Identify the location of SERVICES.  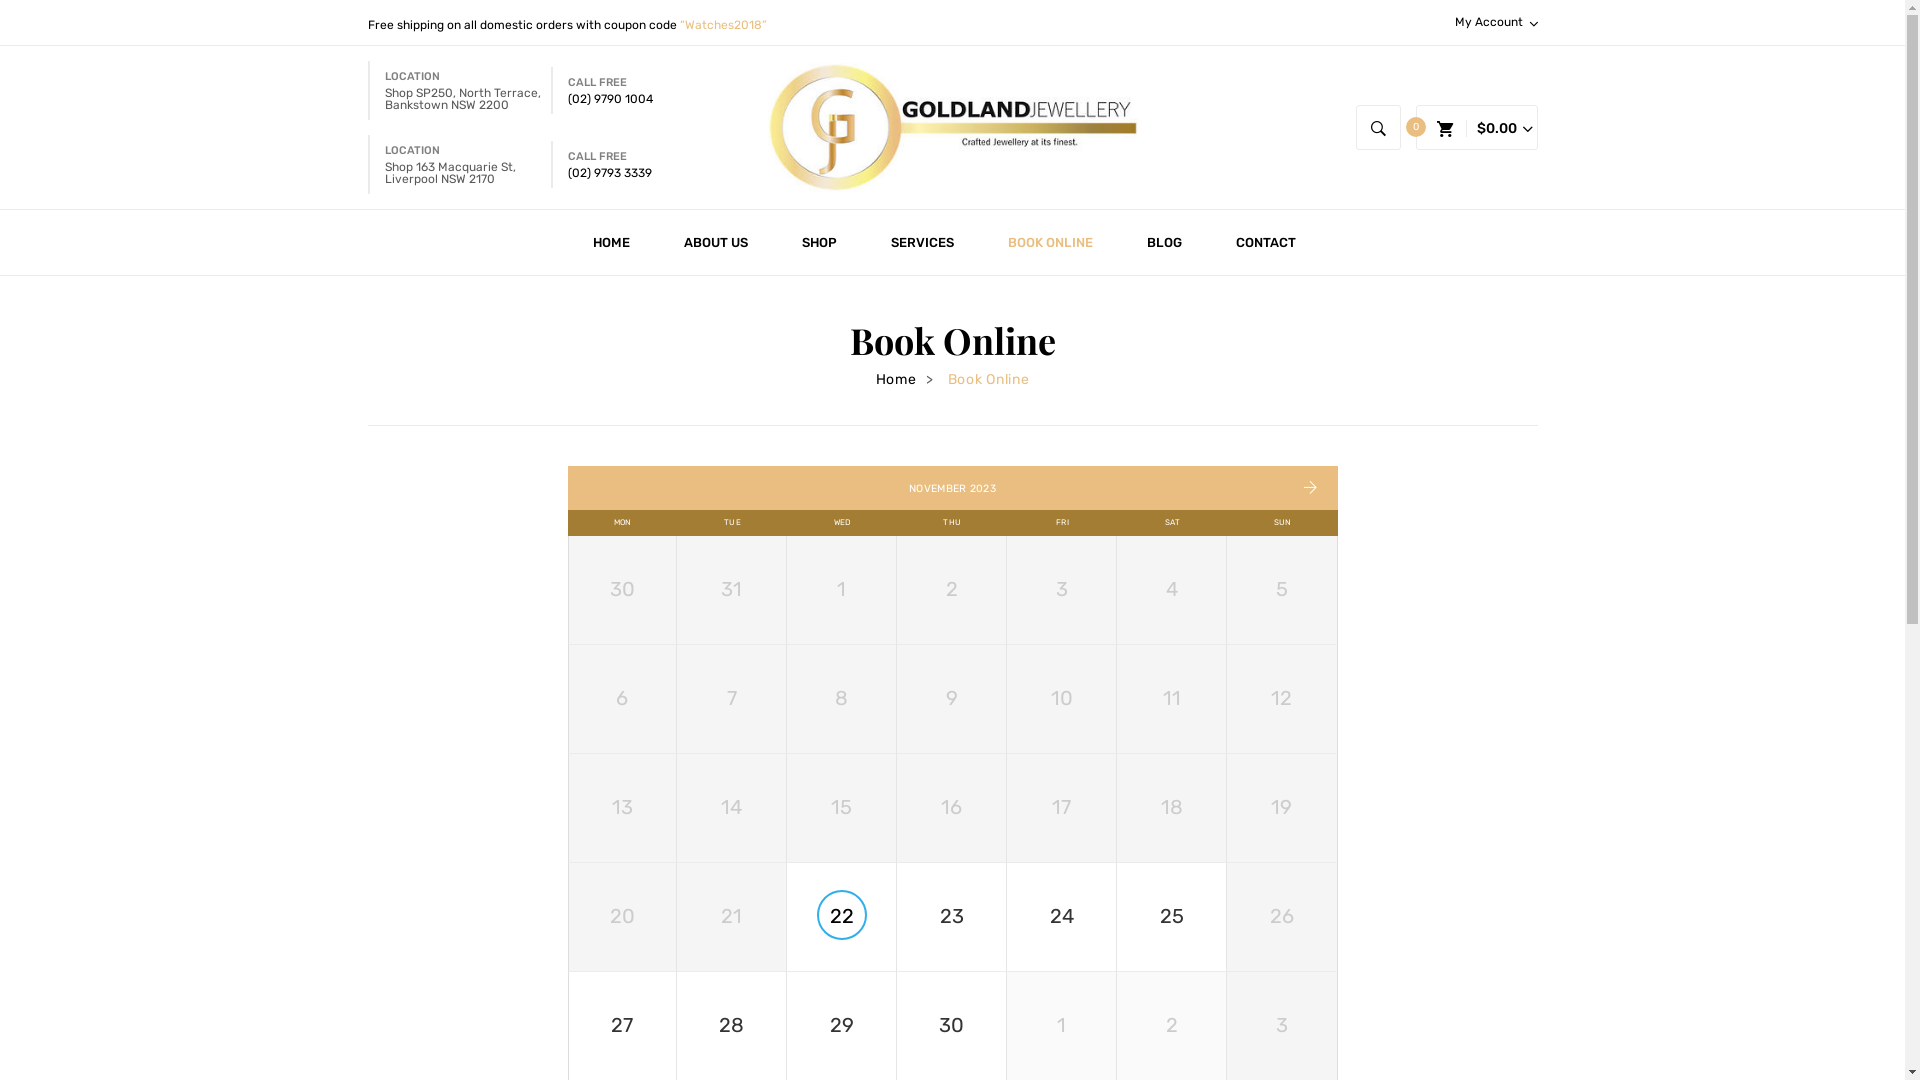
(922, 242).